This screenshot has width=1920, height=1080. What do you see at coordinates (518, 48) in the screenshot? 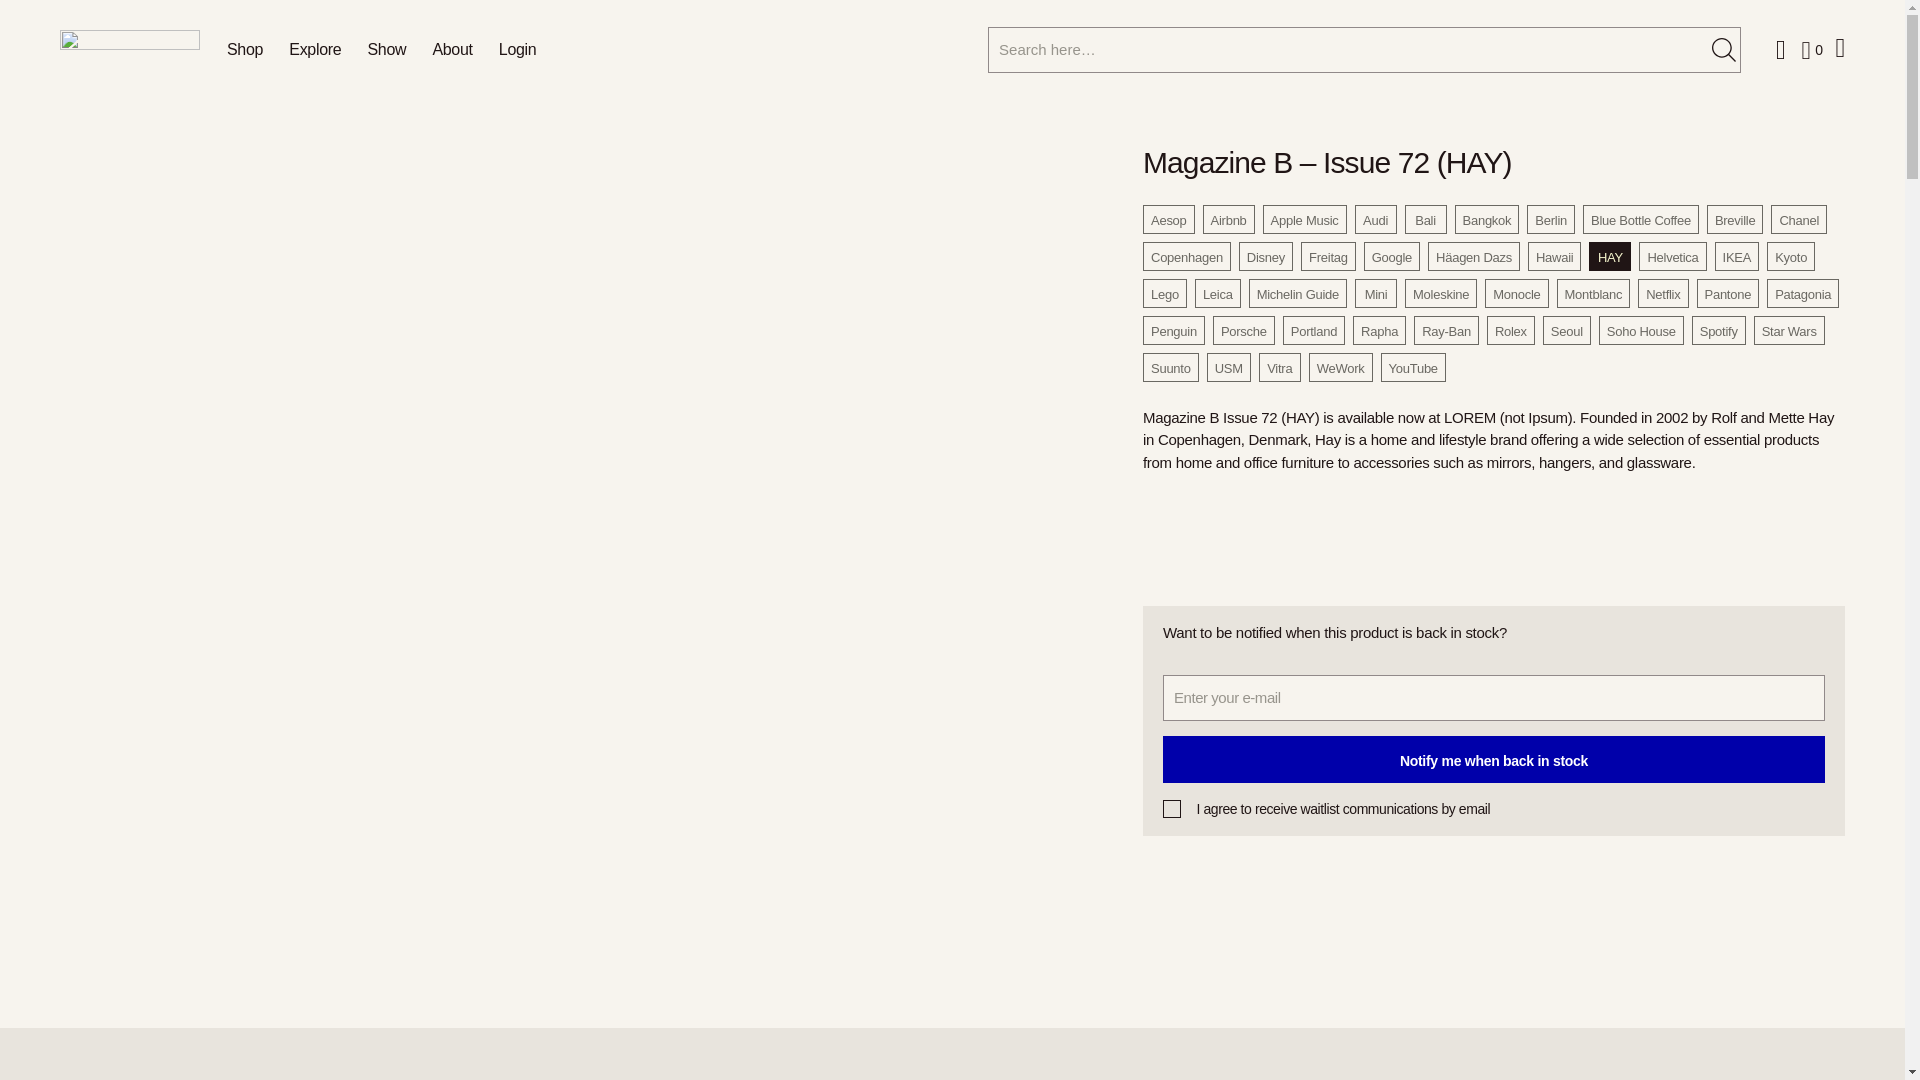
I see `Login` at bounding box center [518, 48].